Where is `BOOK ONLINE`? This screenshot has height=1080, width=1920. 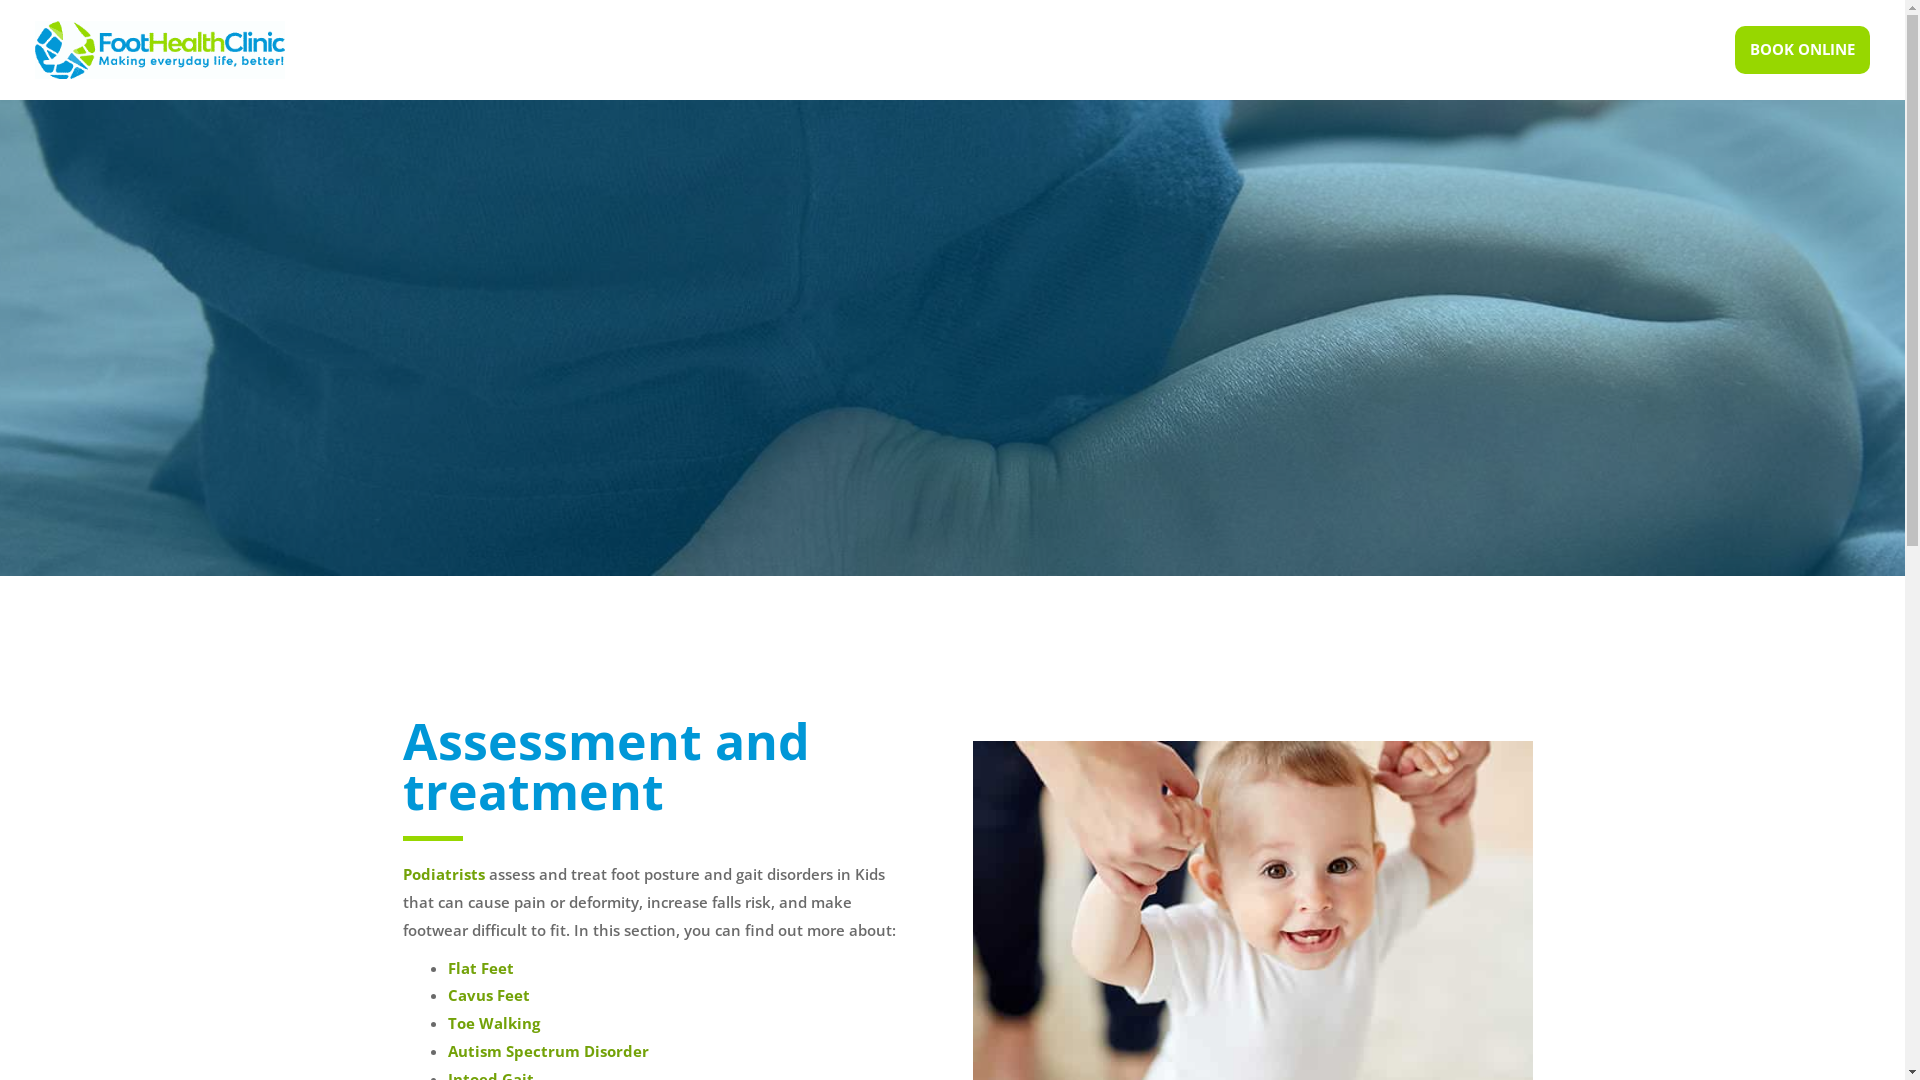
BOOK ONLINE is located at coordinates (1802, 50).